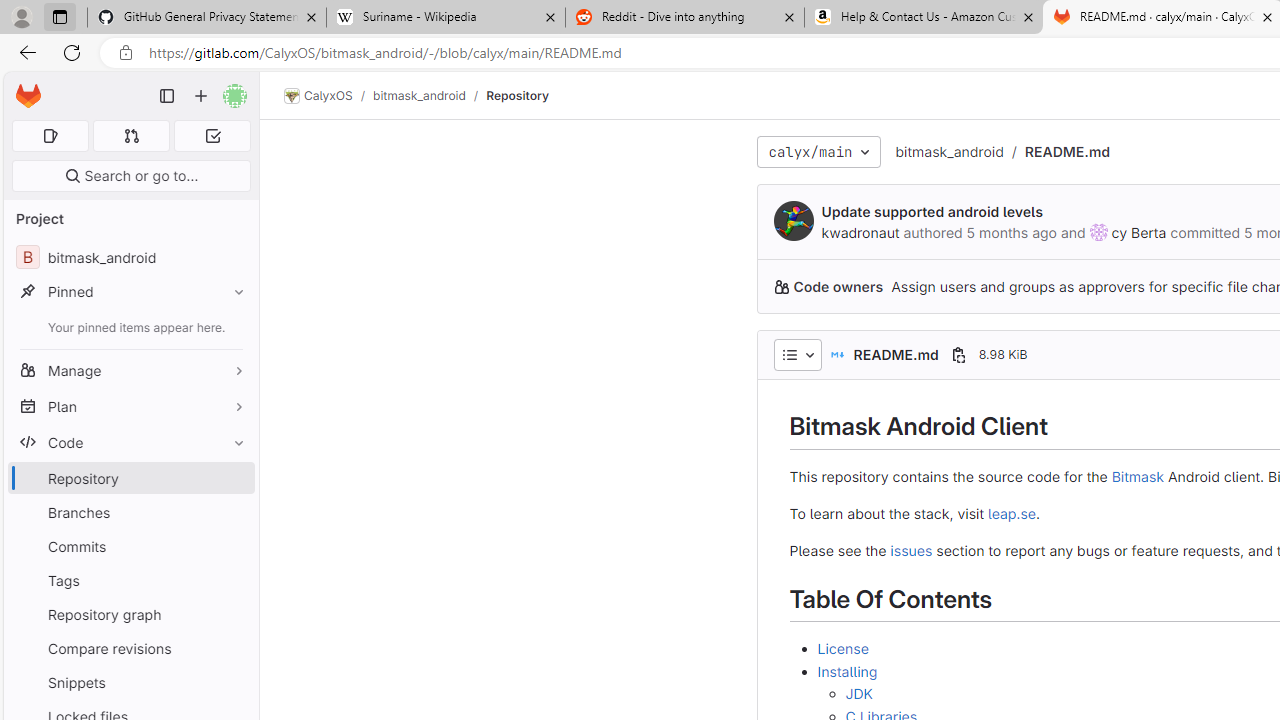 The width and height of the screenshot is (1280, 720). I want to click on bitmask_android, so click(948, 151).